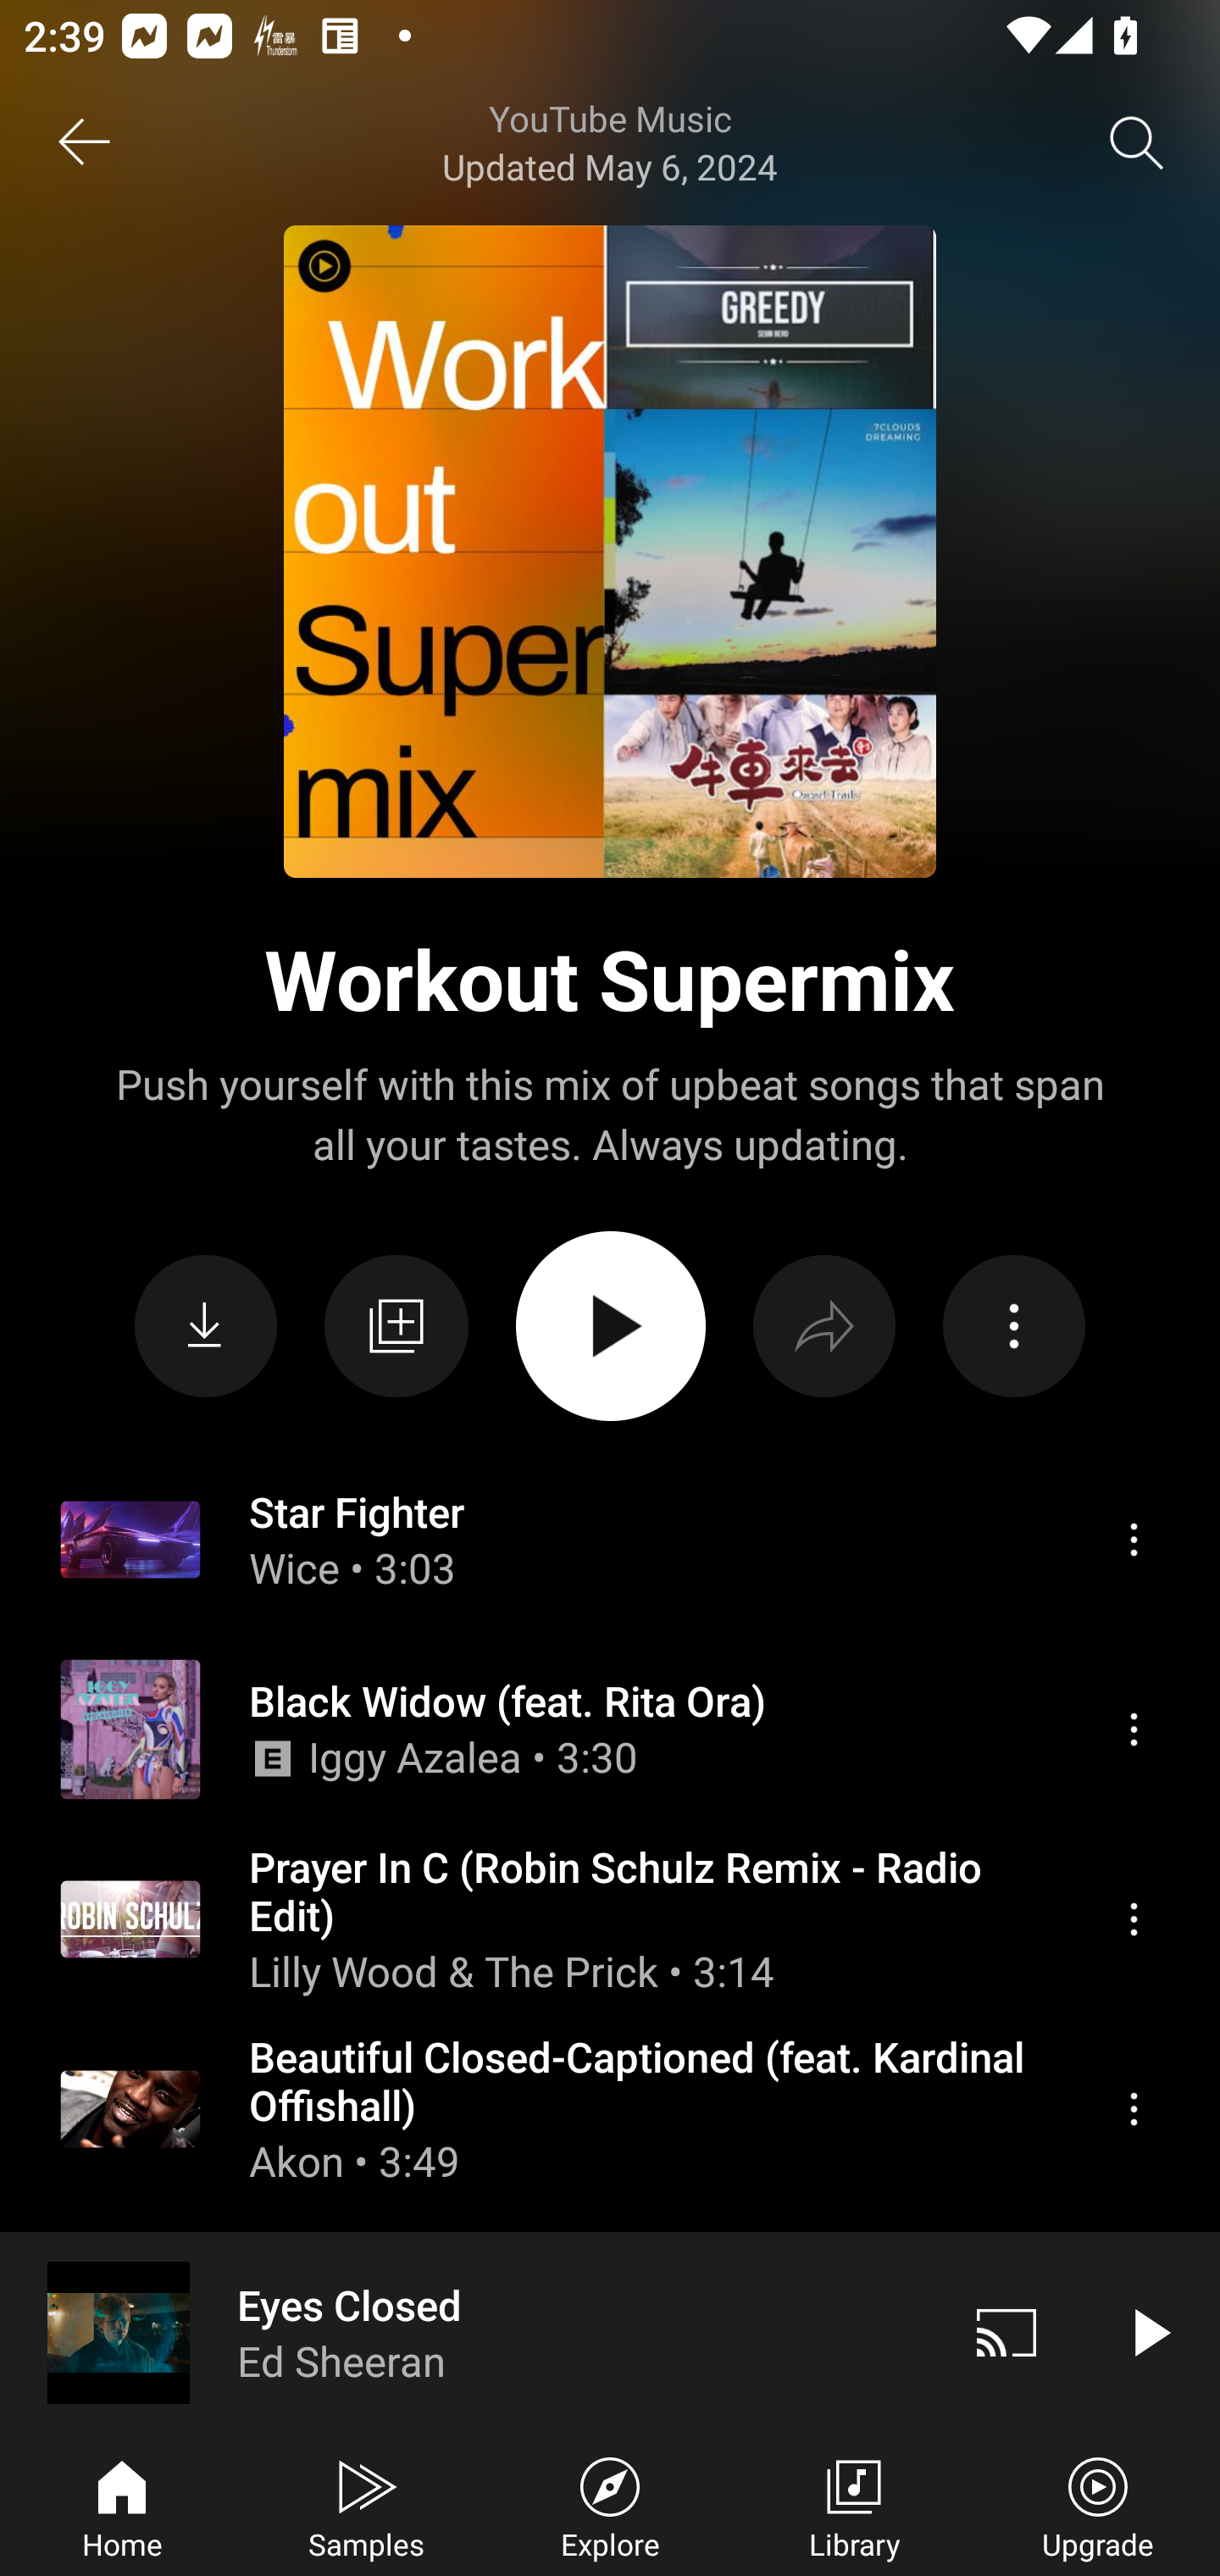 This screenshot has height=2576, width=1220. What do you see at coordinates (610, 2505) in the screenshot?
I see `Explore` at bounding box center [610, 2505].